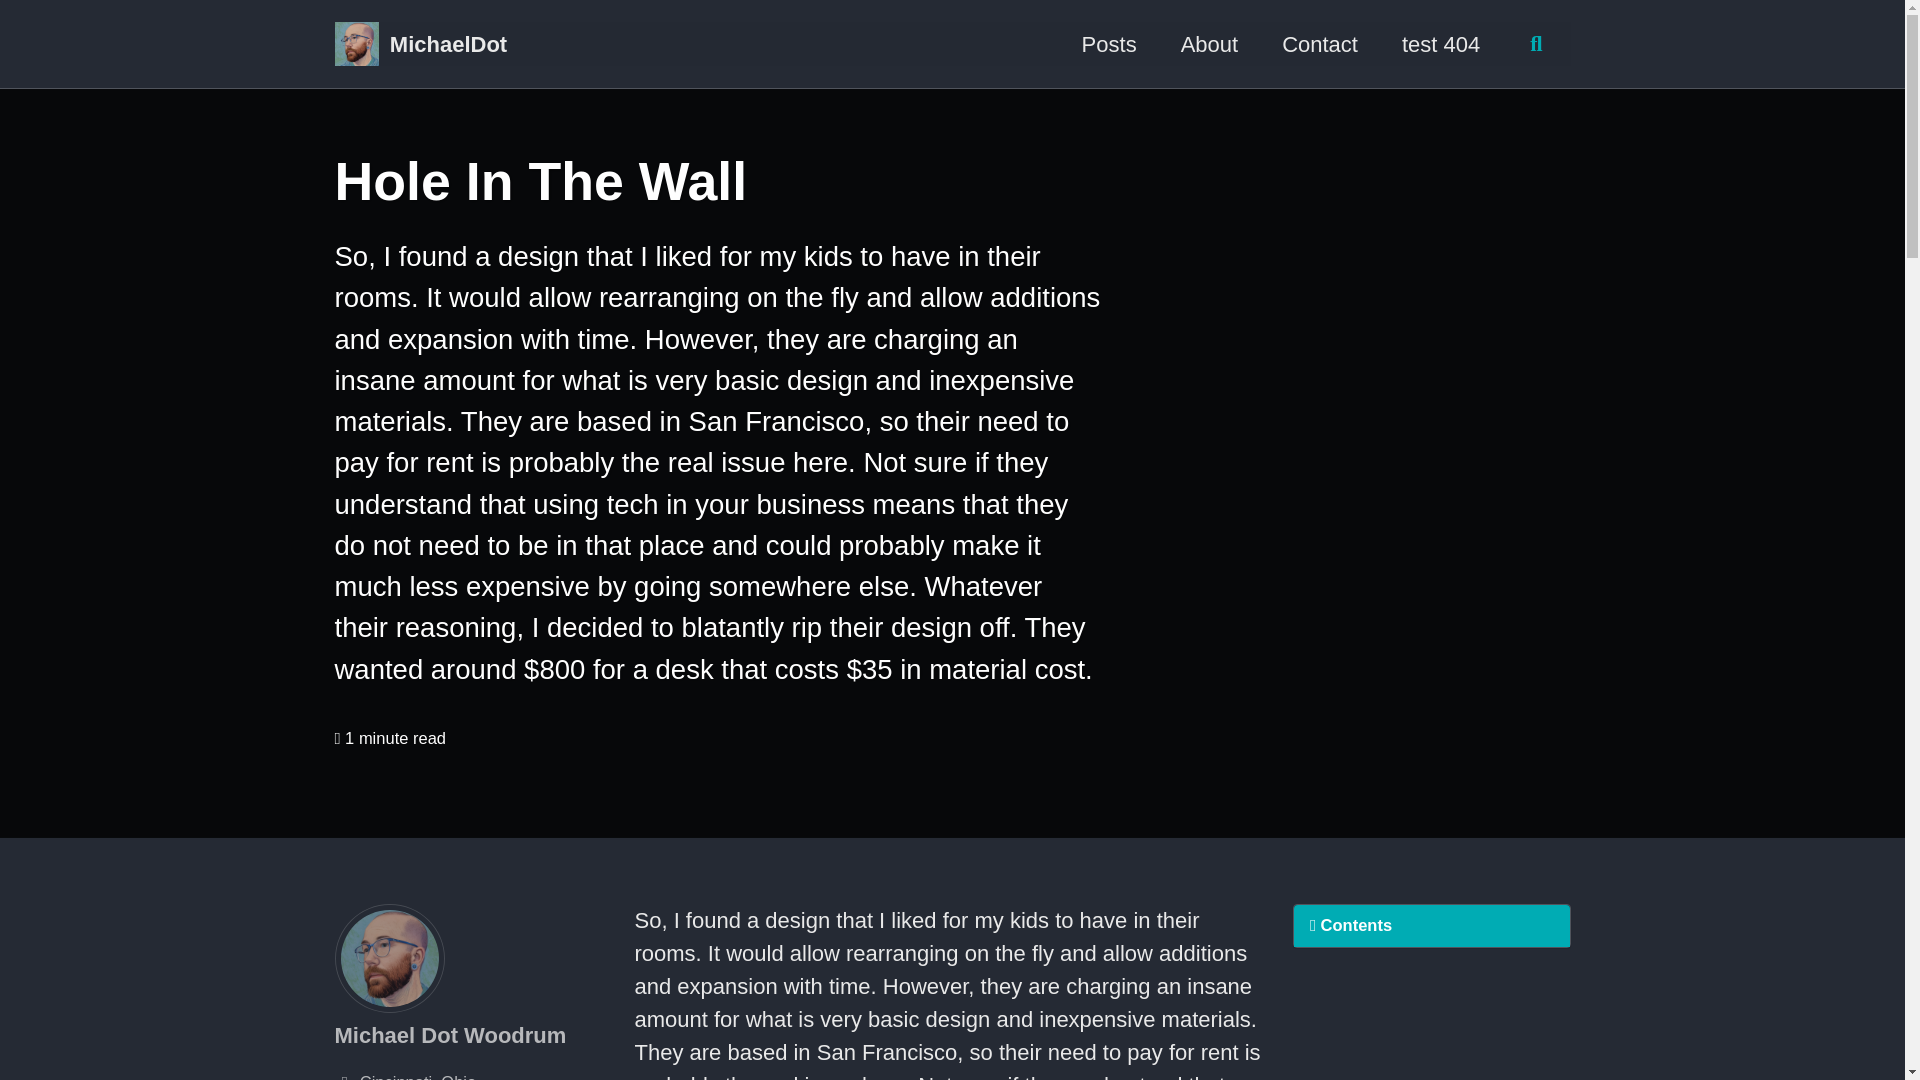 The width and height of the screenshot is (1920, 1080). Describe the element at coordinates (448, 44) in the screenshot. I see `MichaelDot` at that location.